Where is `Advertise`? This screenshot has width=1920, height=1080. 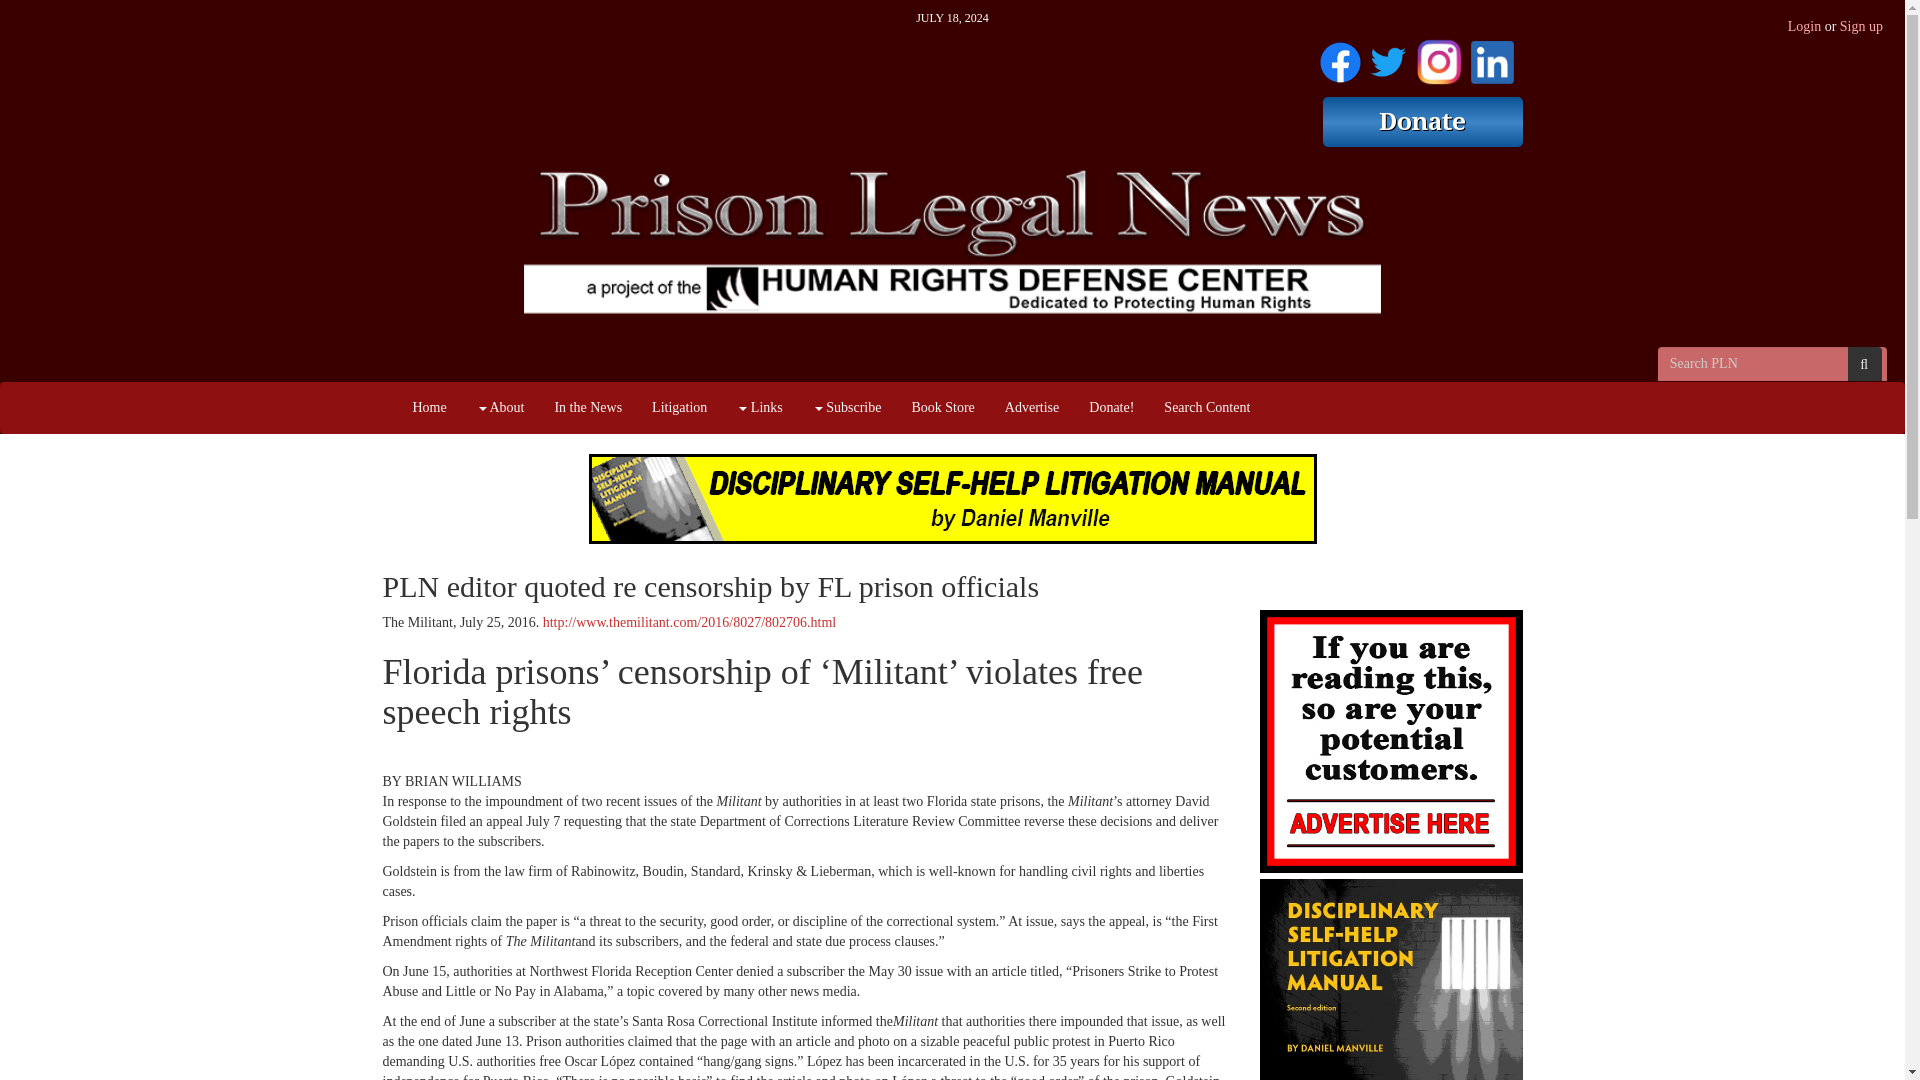 Advertise is located at coordinates (1032, 408).